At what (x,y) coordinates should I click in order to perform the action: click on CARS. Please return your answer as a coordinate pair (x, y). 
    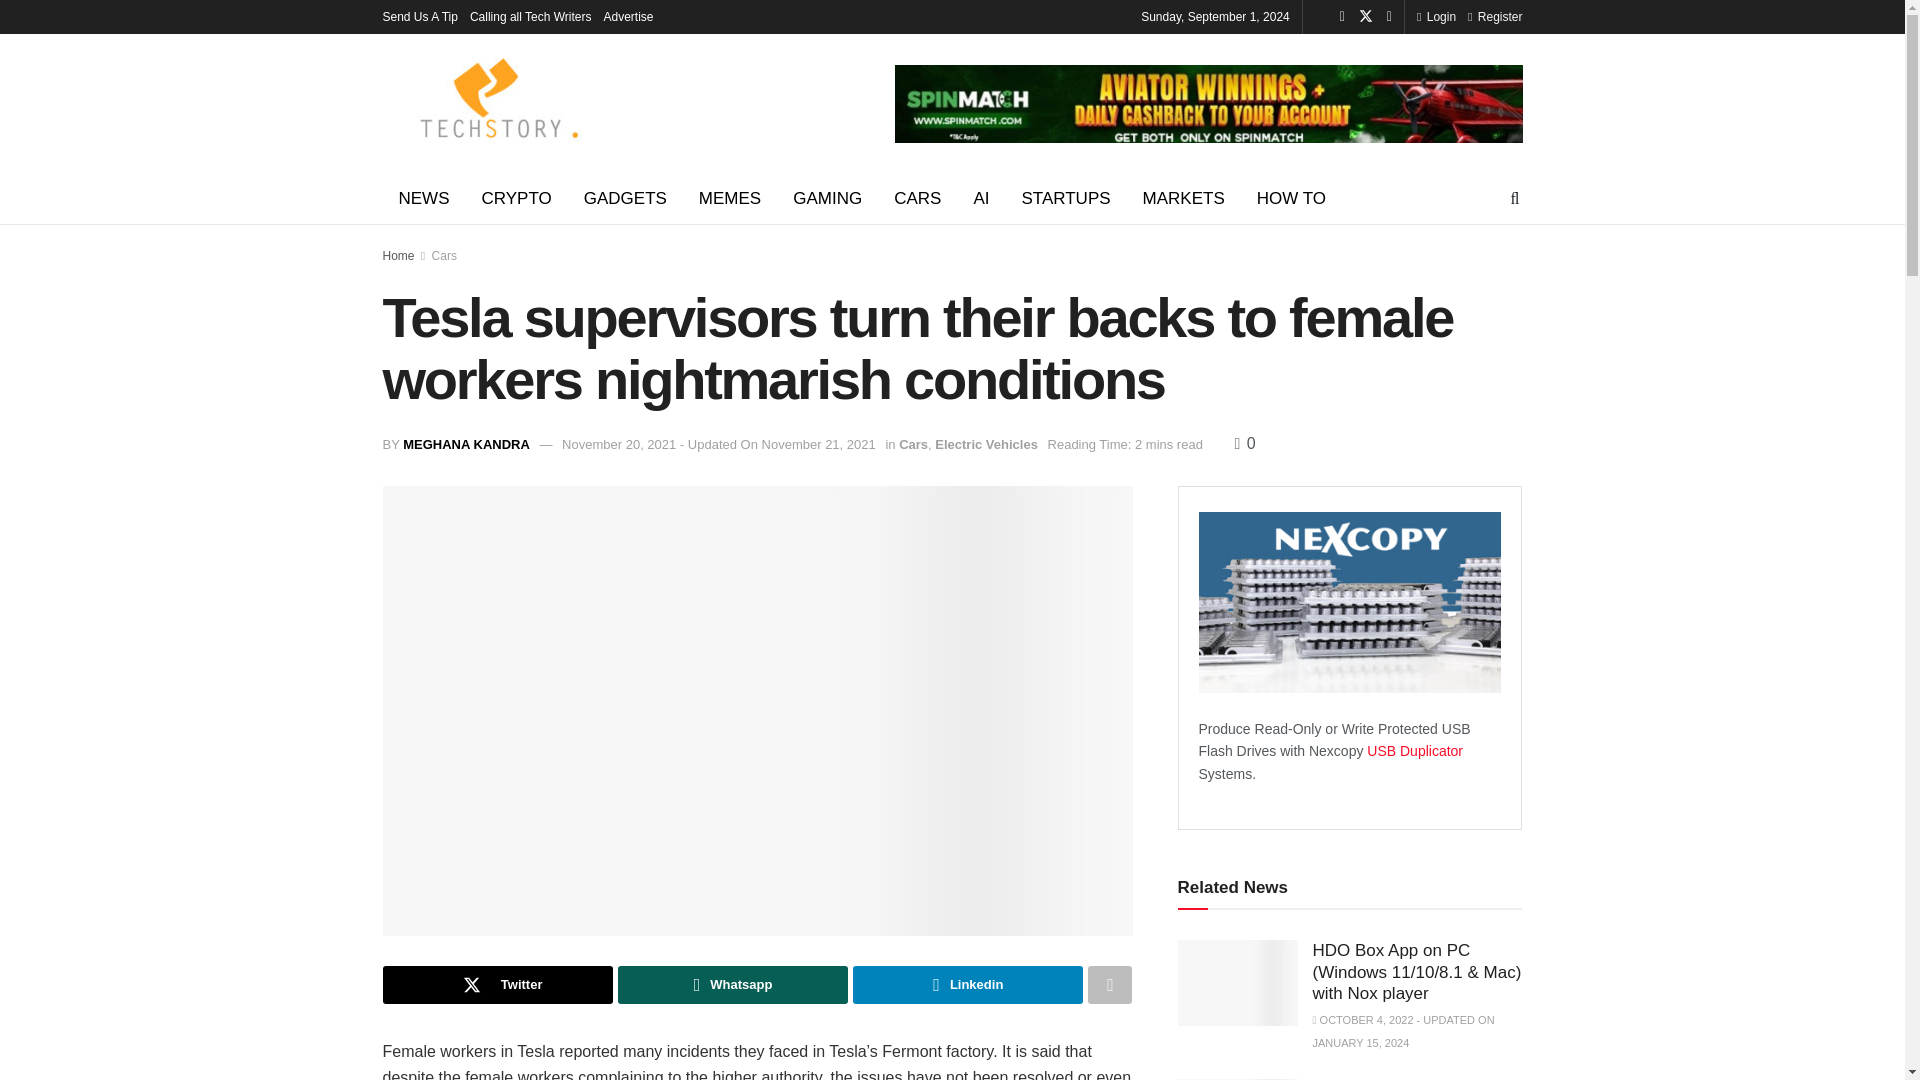
    Looking at the image, I should click on (916, 198).